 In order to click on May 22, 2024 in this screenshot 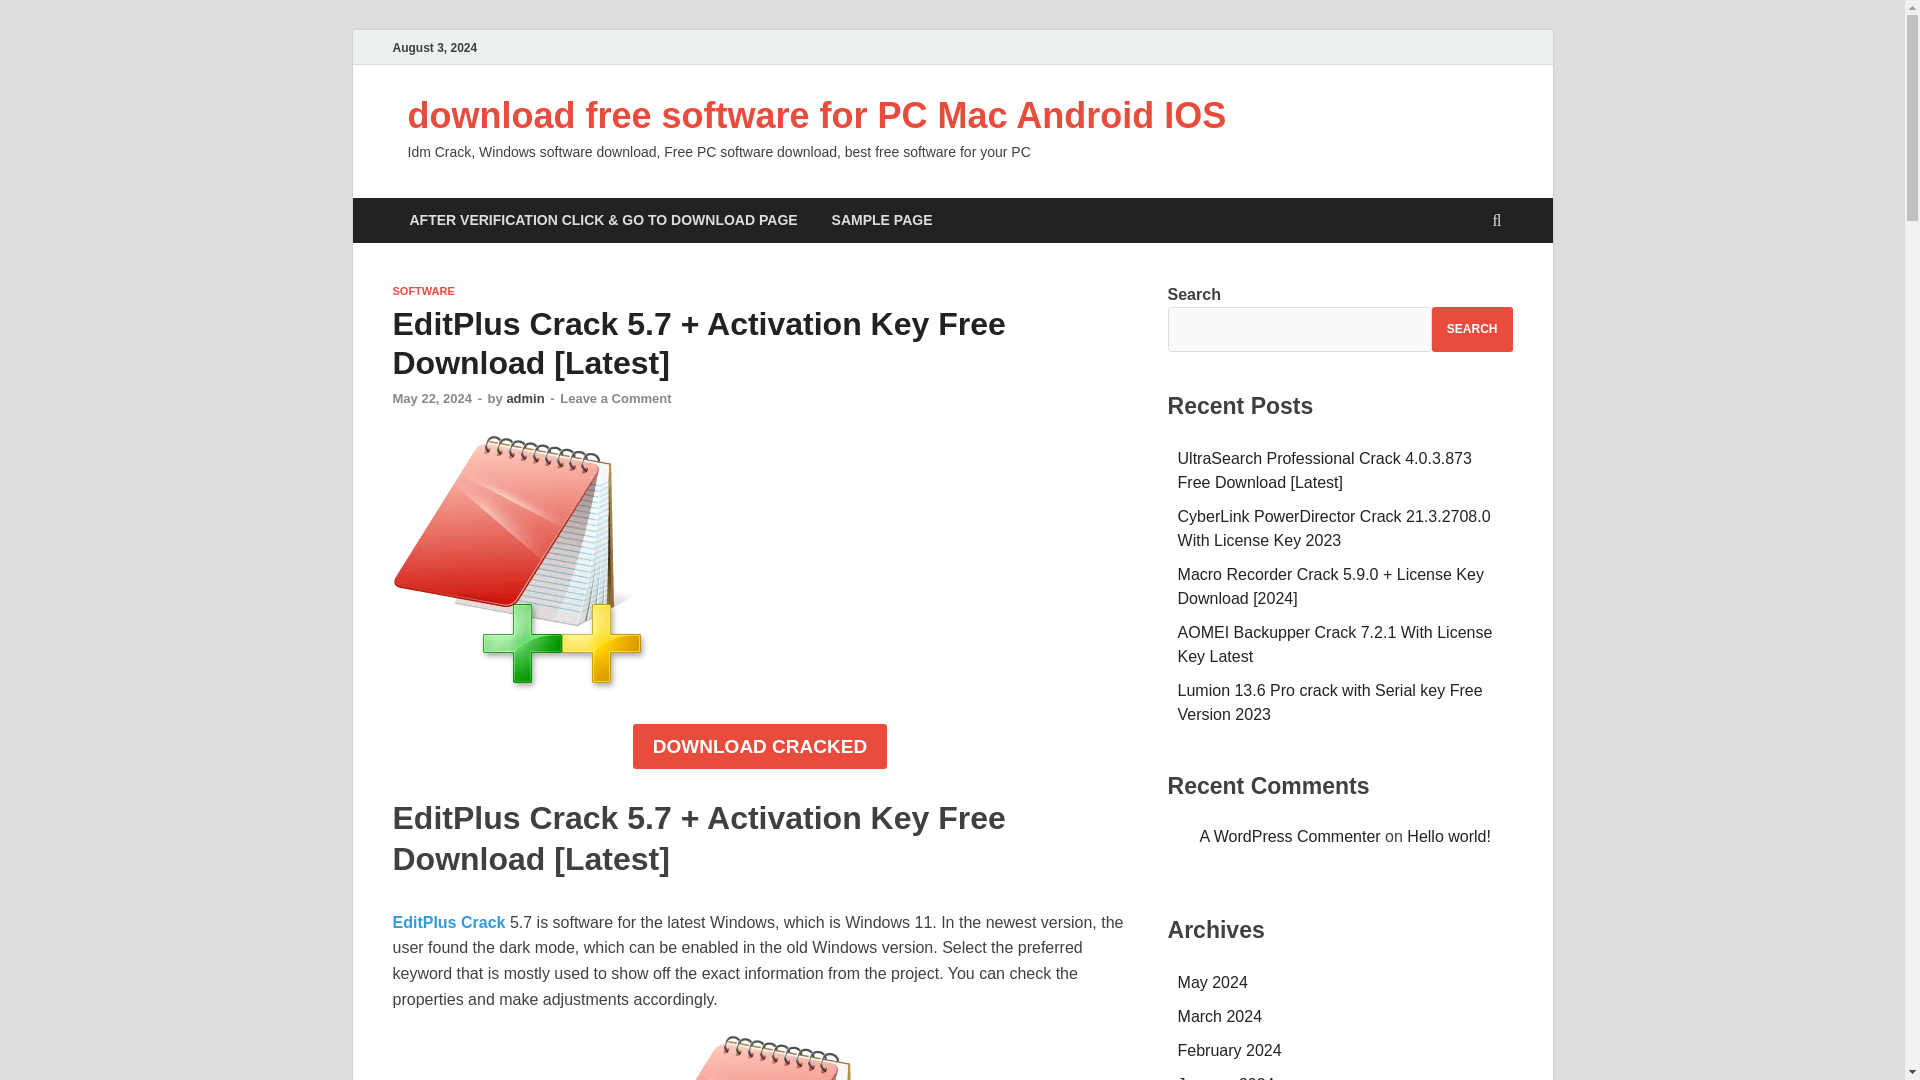, I will do `click(432, 398)`.